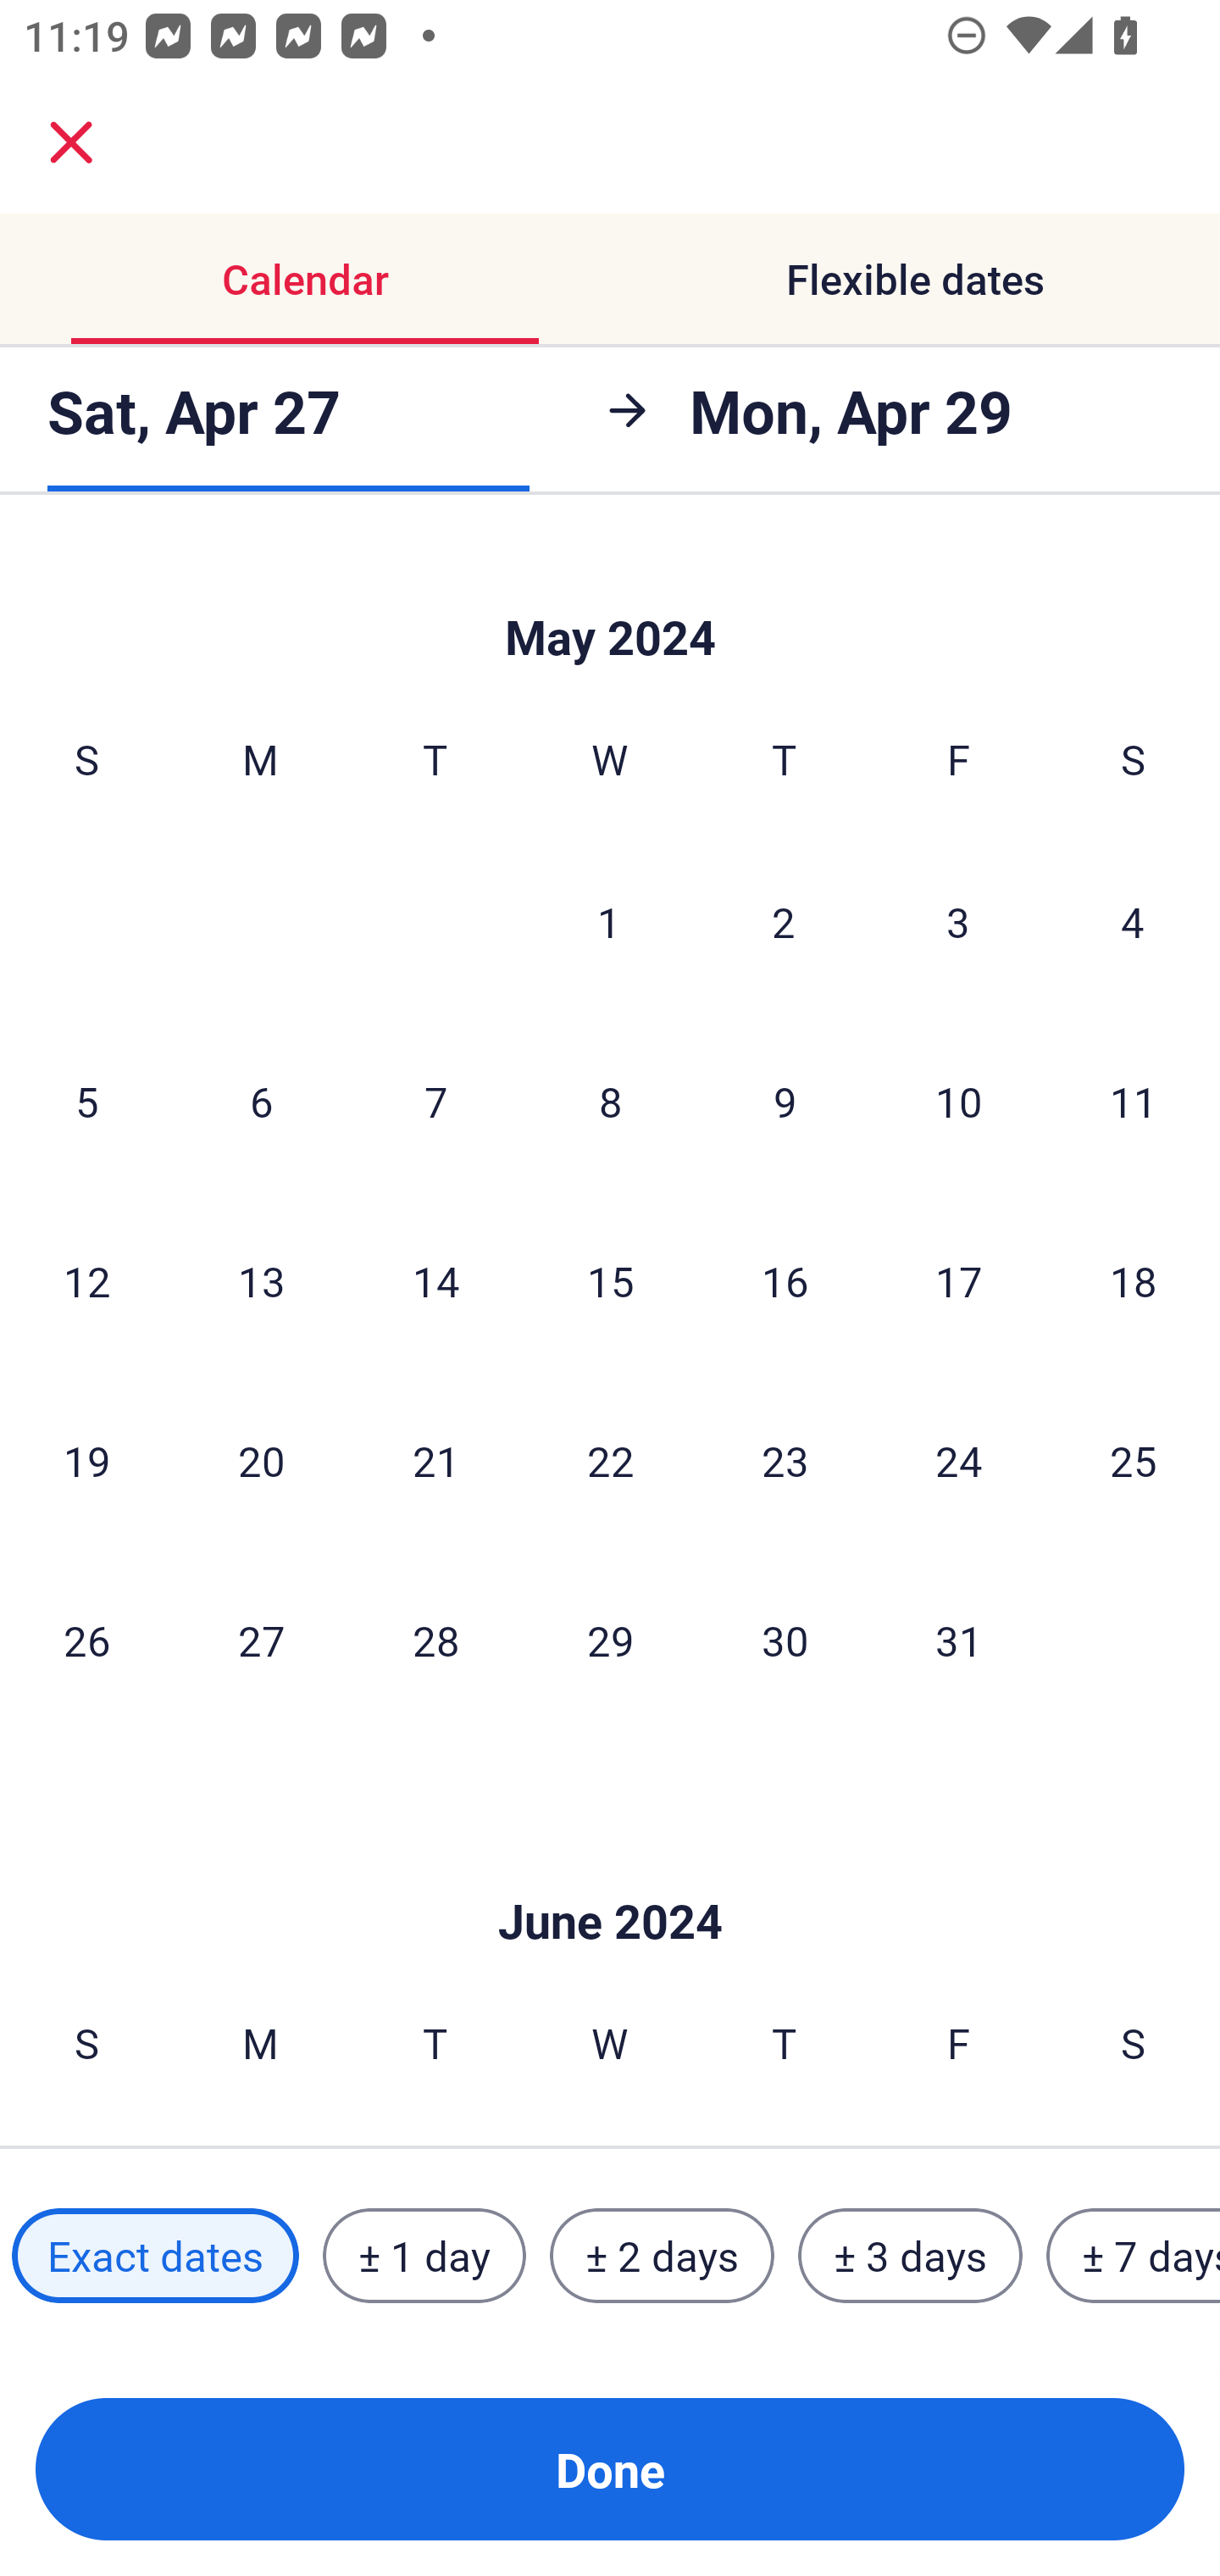 This screenshot has height=2576, width=1220. I want to click on 2 Thursday, May 2, 2024, so click(784, 920).